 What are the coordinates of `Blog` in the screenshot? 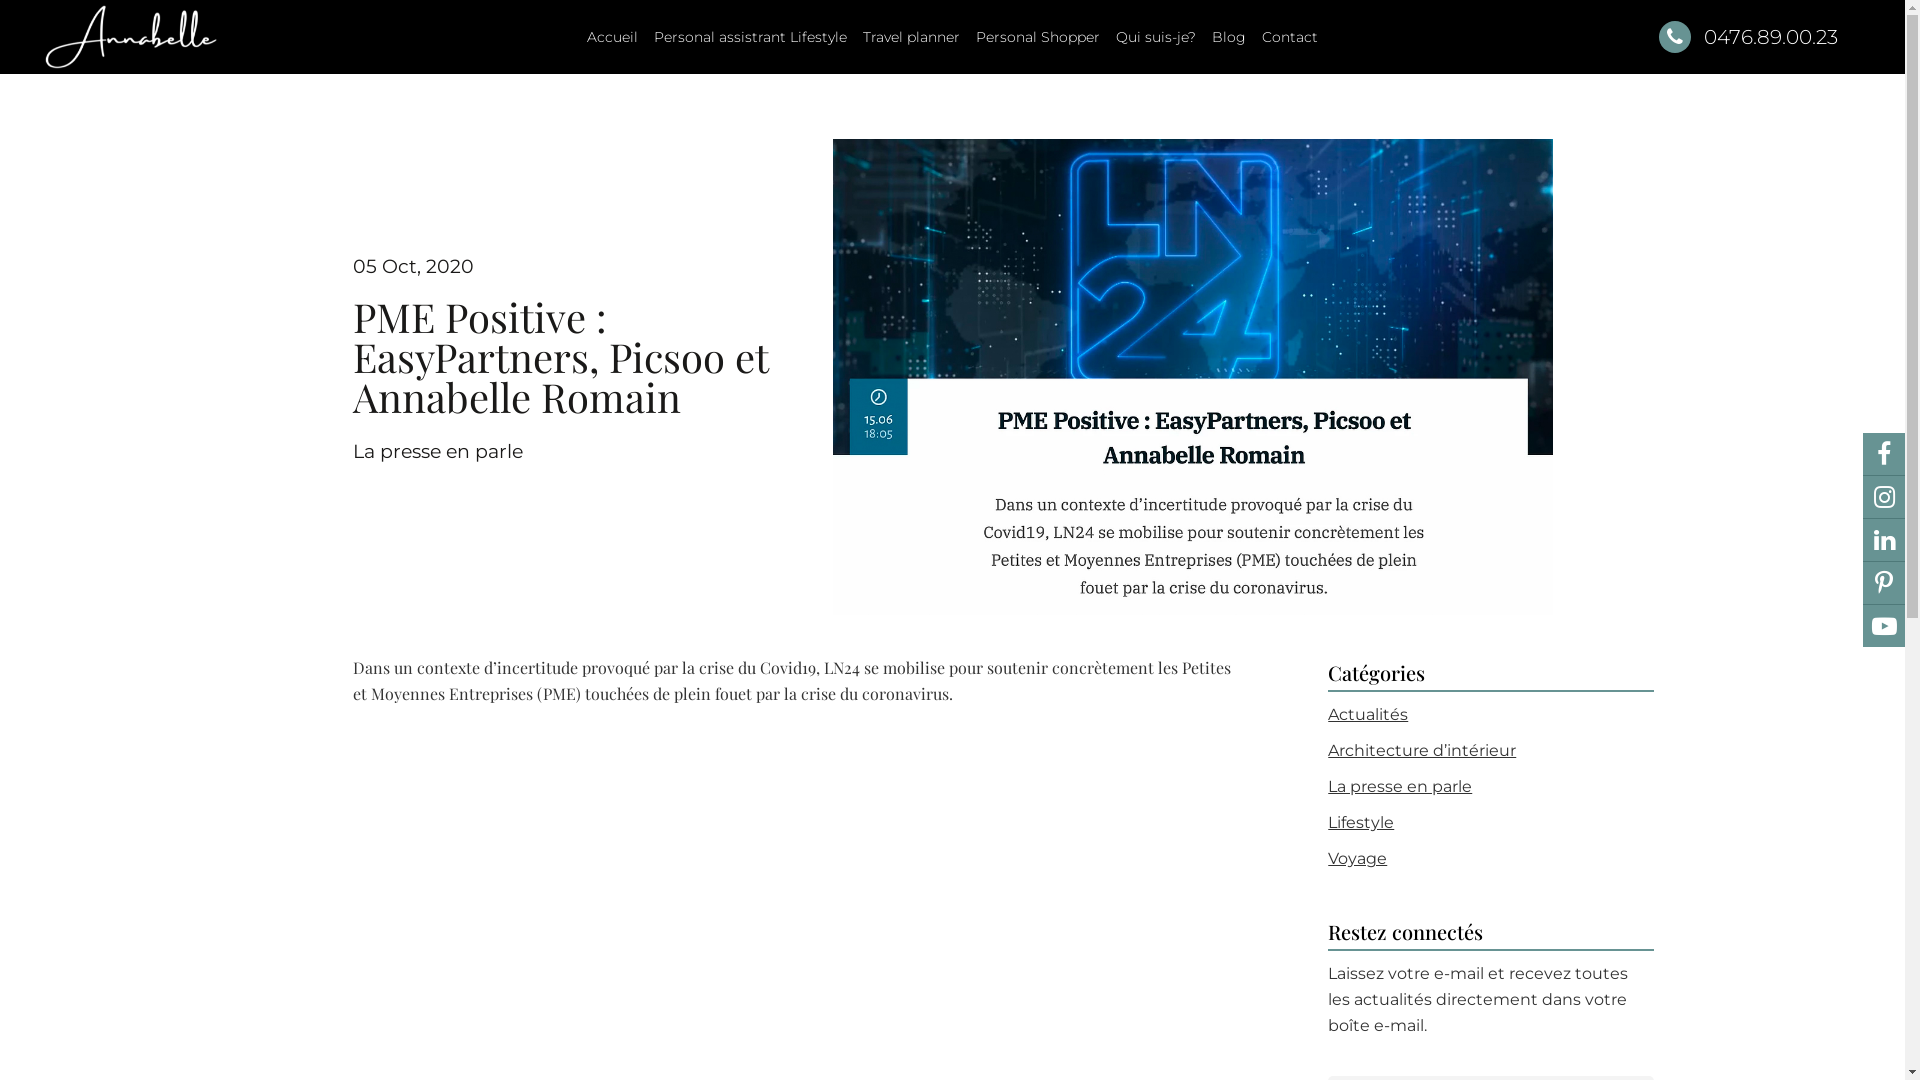 It's located at (1229, 37).